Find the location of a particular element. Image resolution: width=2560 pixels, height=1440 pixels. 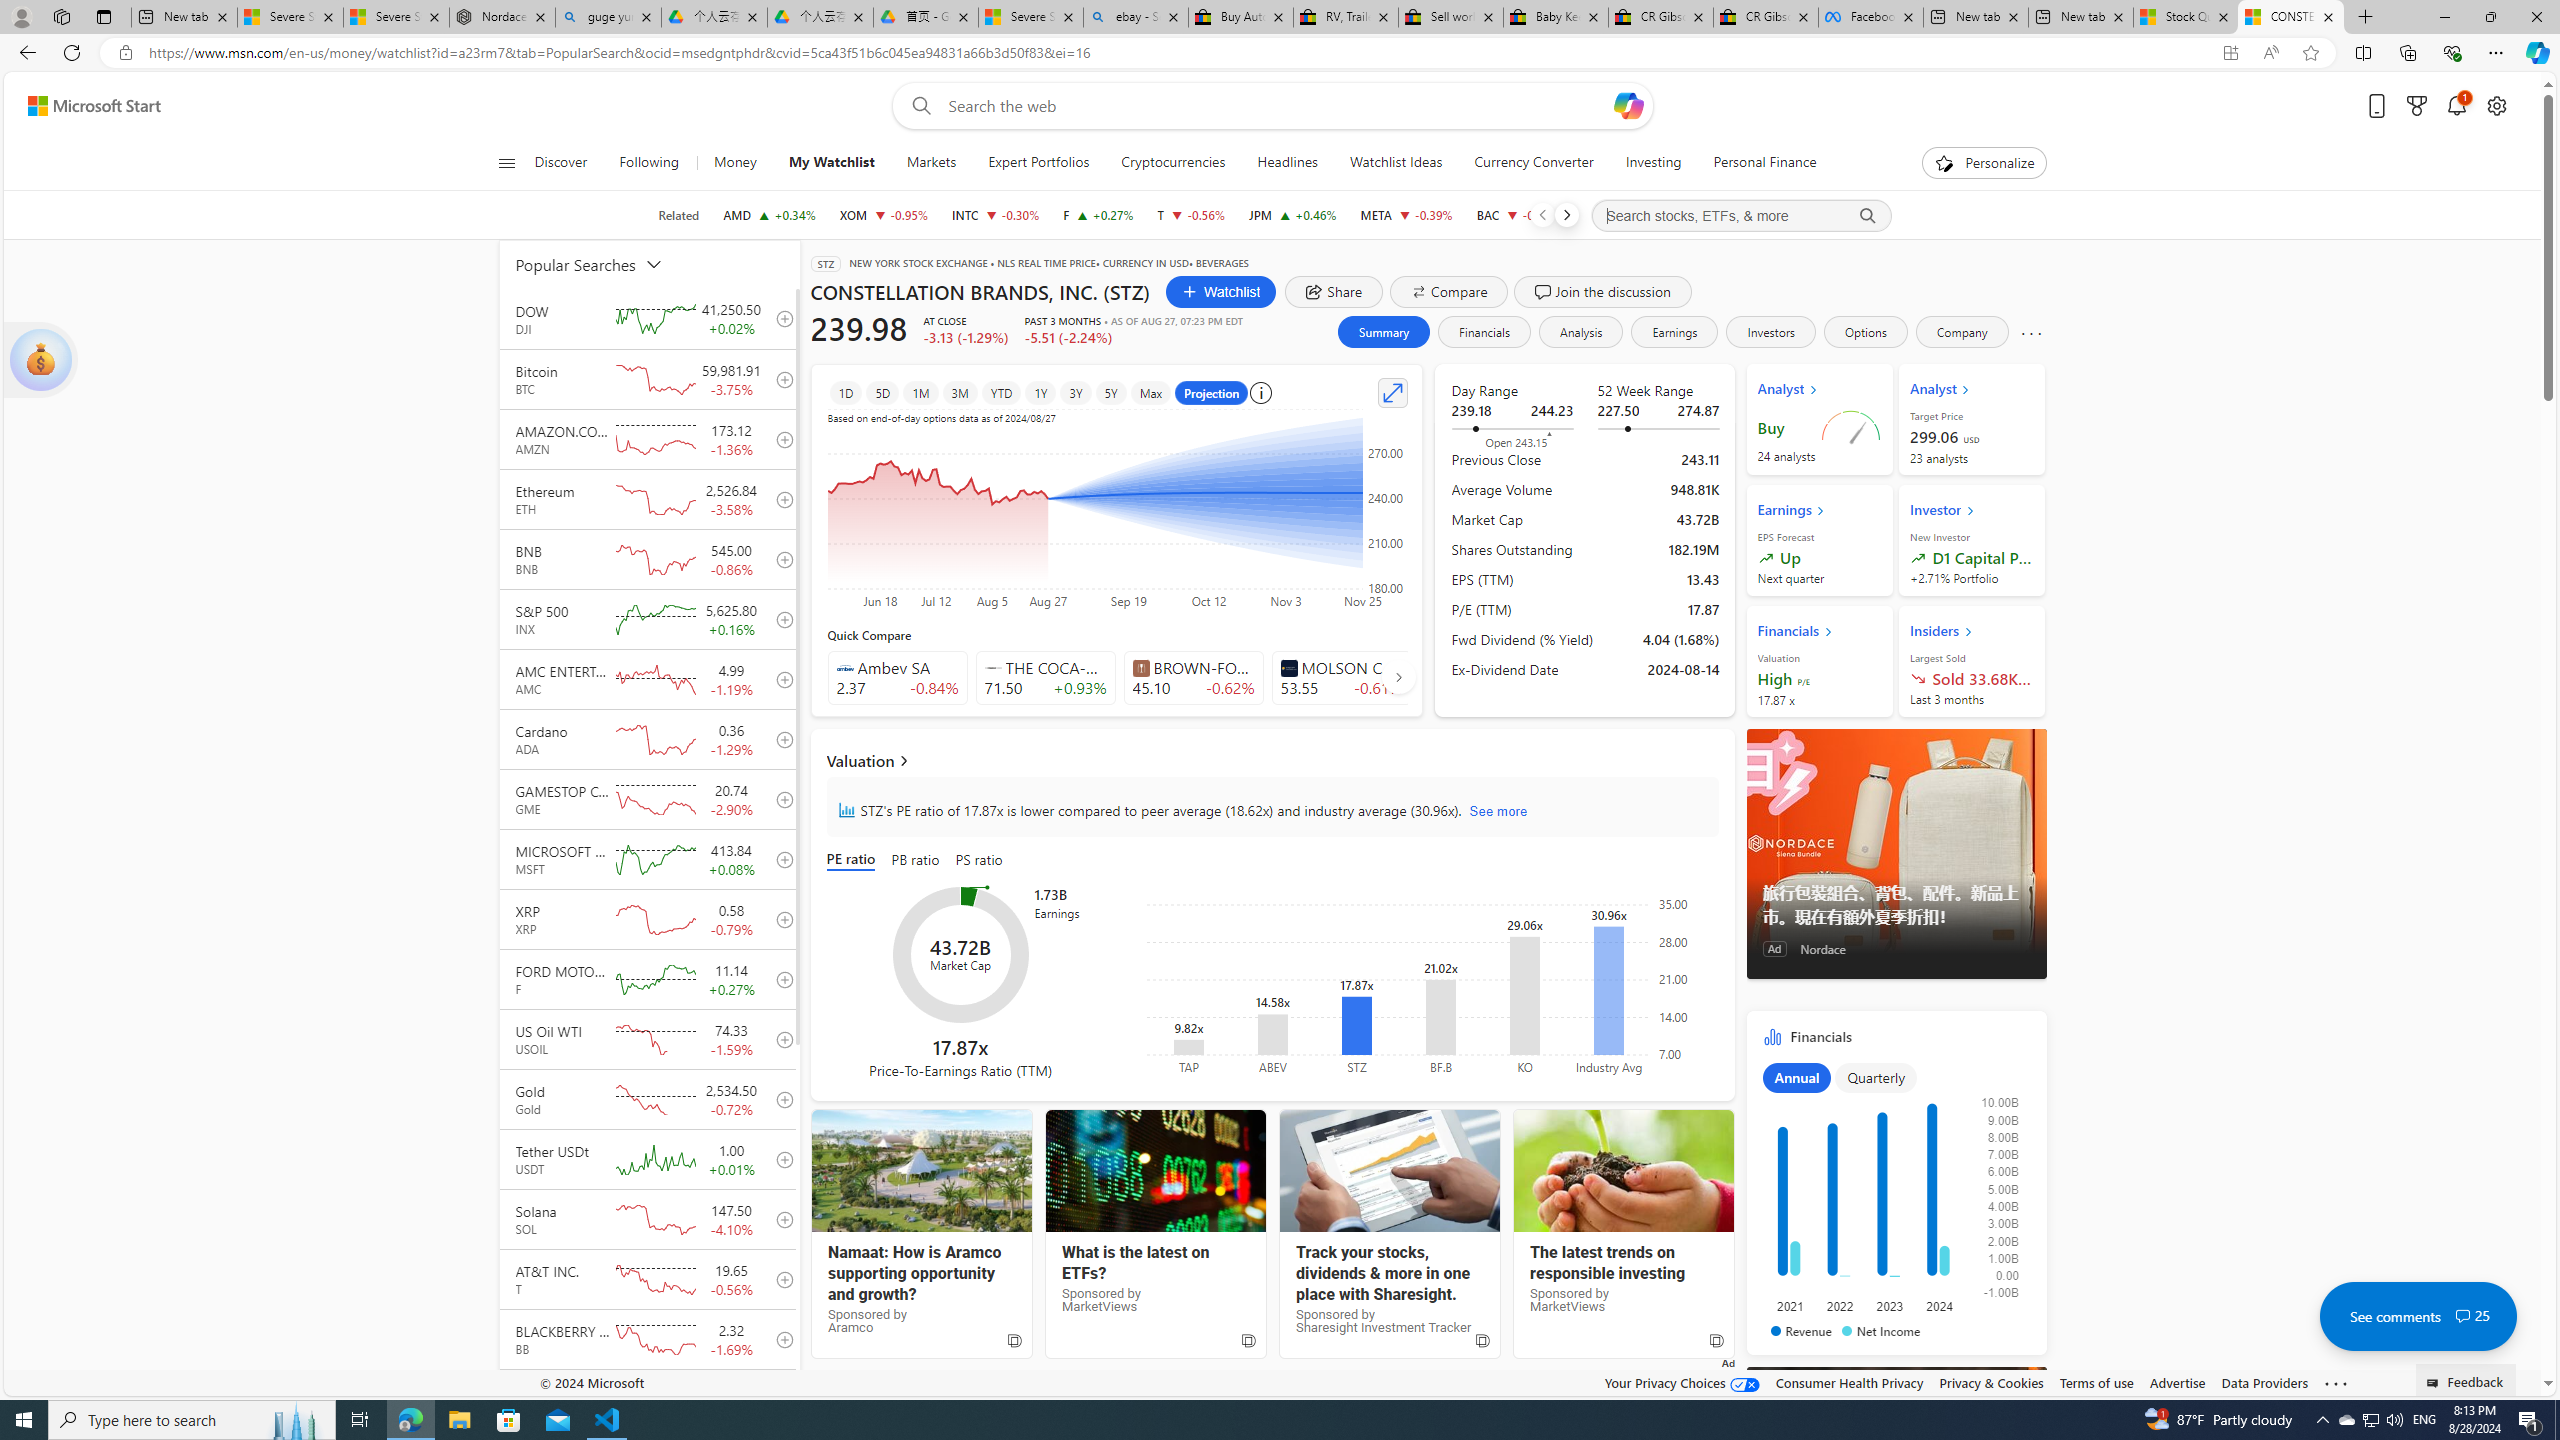

Compare is located at coordinates (1448, 292).